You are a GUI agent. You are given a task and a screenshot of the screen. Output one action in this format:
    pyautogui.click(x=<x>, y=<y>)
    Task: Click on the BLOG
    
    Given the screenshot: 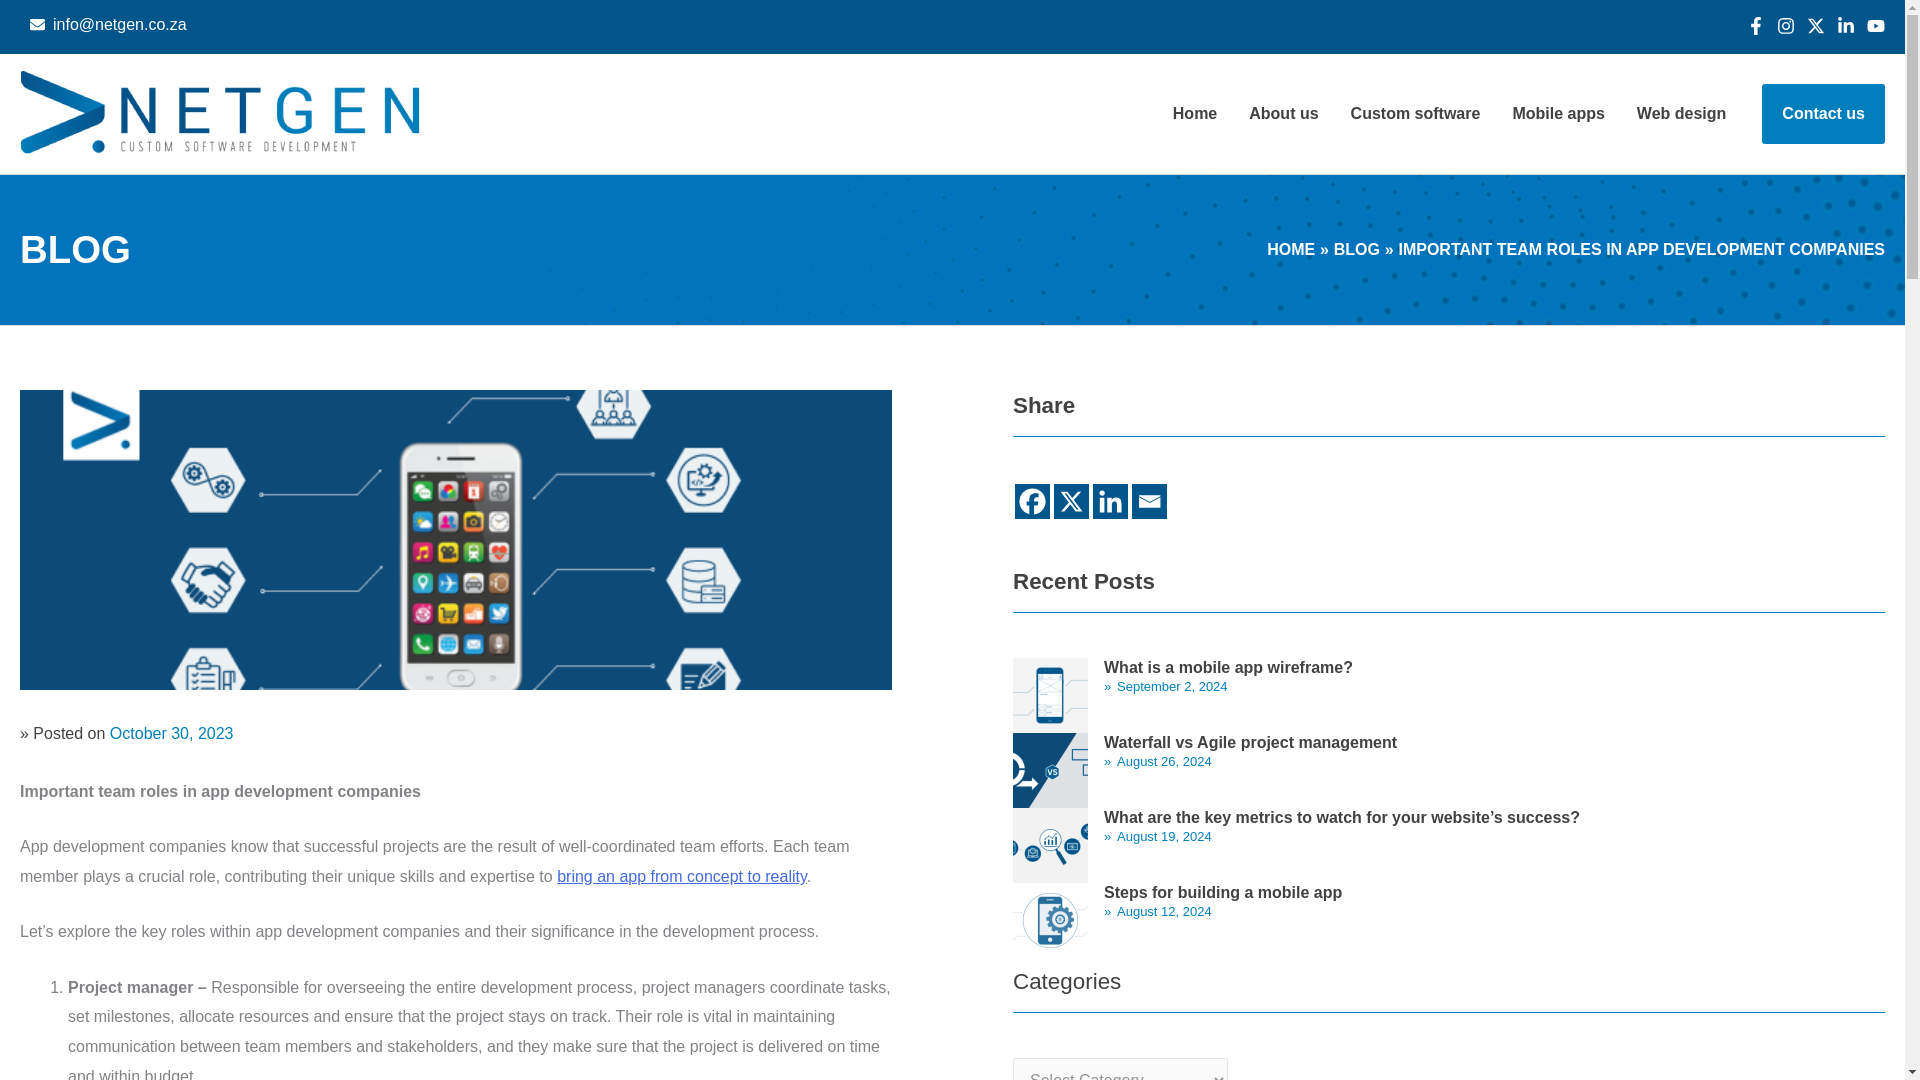 What is the action you would take?
    pyautogui.click(x=1357, y=249)
    